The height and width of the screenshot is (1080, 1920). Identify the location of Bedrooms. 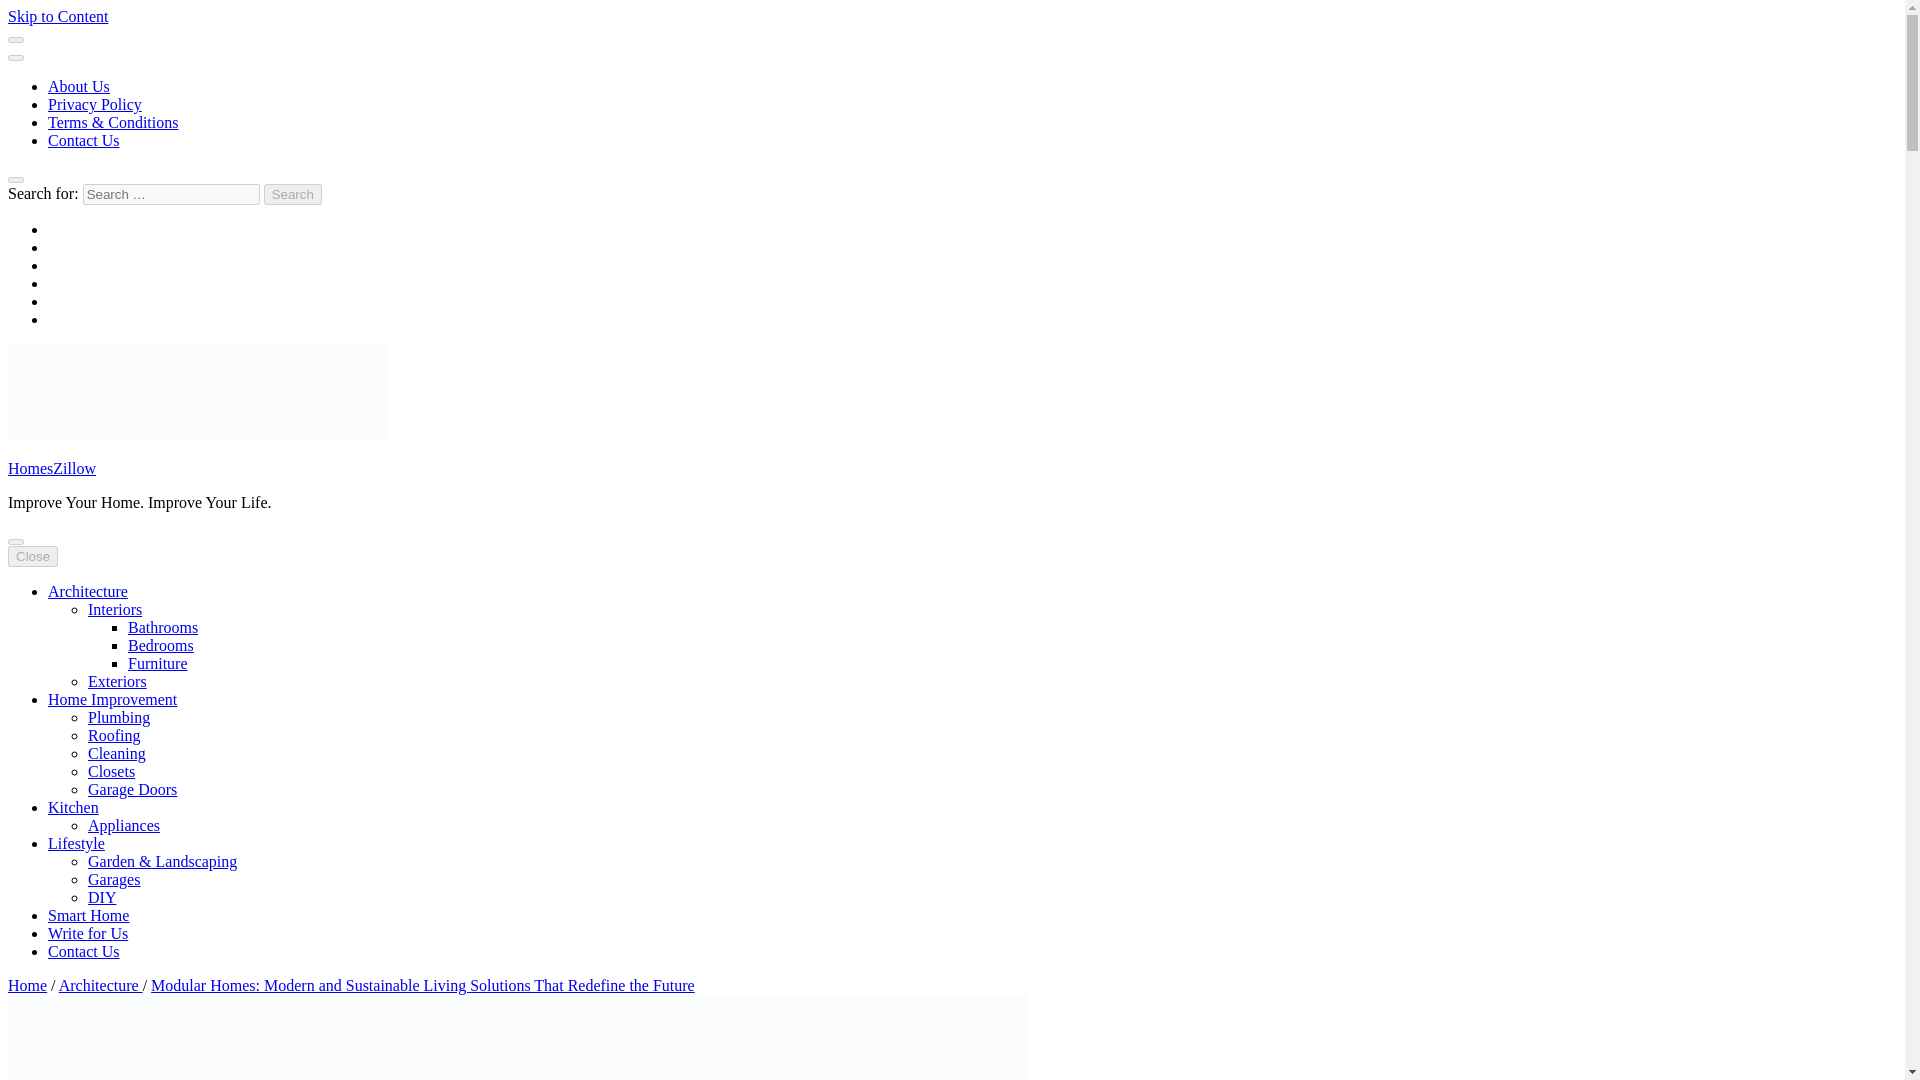
(160, 646).